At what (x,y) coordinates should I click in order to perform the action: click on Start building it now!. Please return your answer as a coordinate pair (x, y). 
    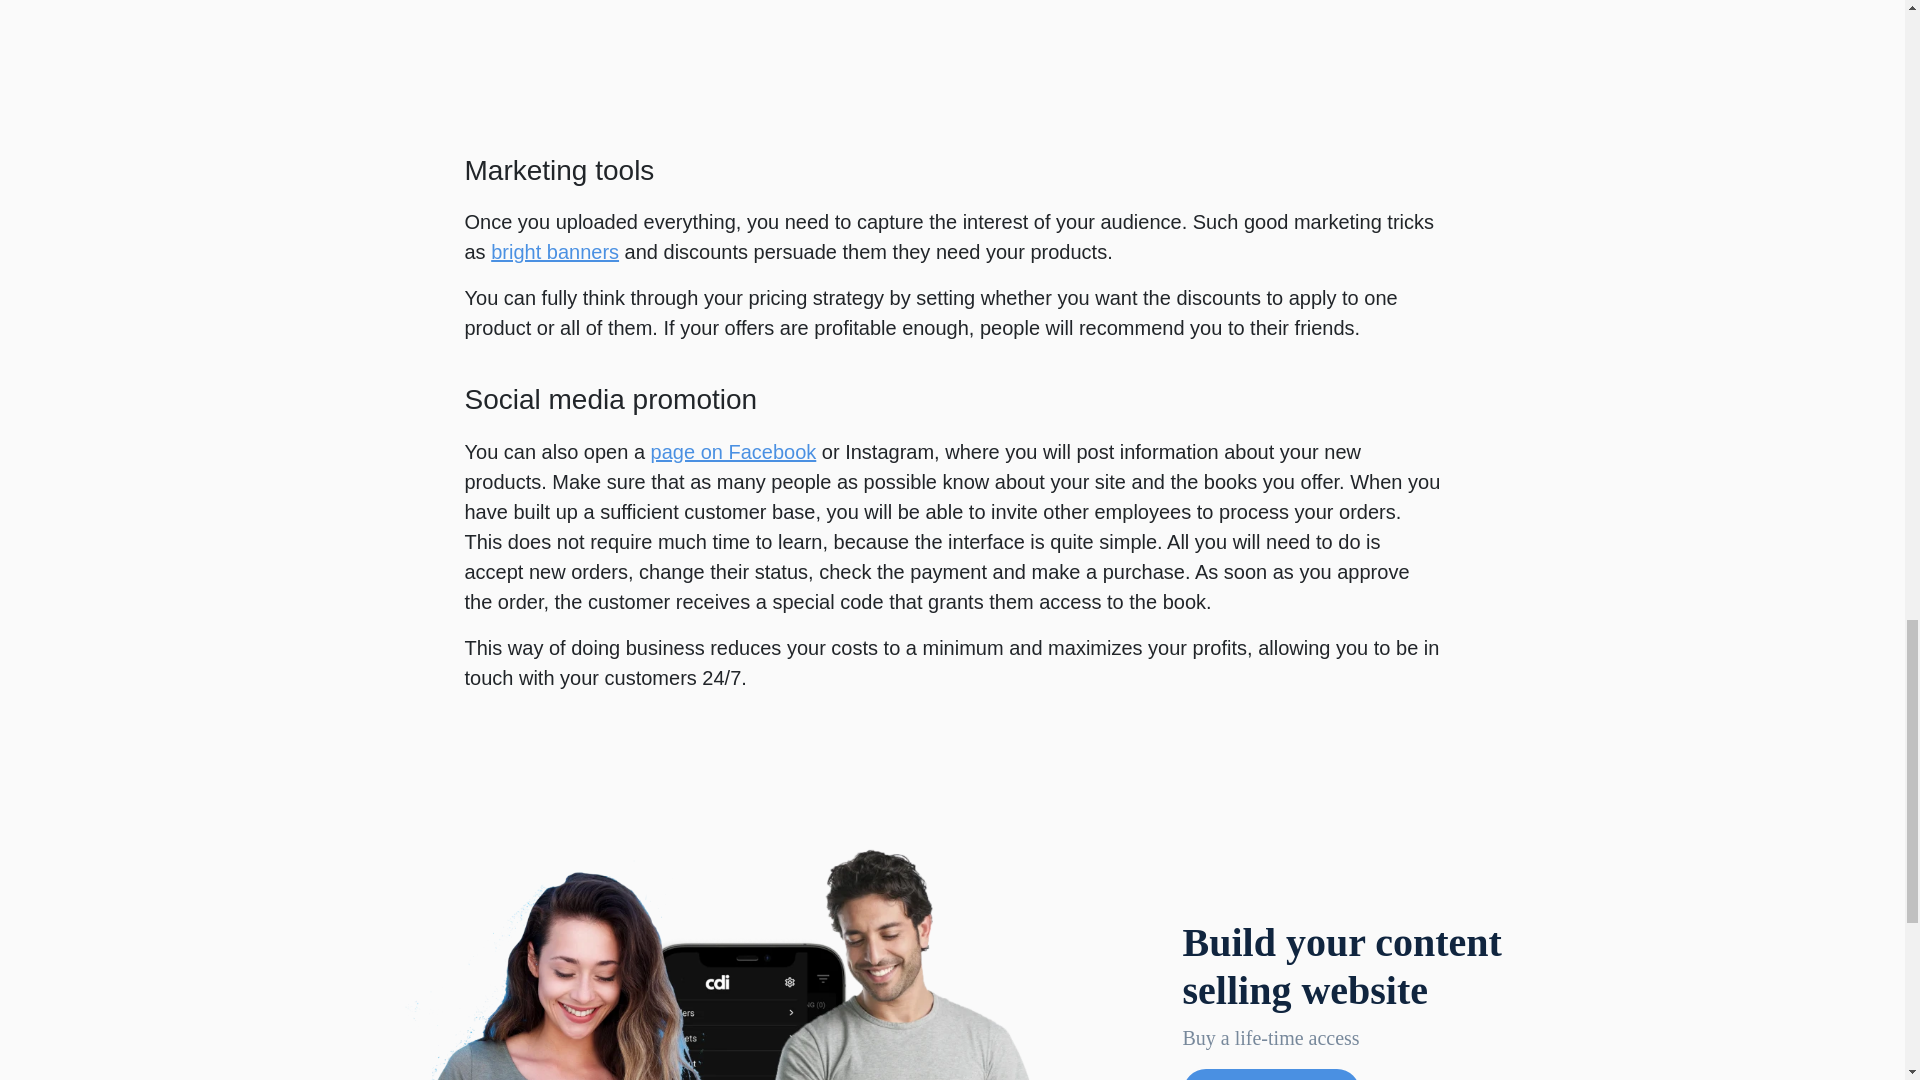
    Looking at the image, I should click on (1270, 1074).